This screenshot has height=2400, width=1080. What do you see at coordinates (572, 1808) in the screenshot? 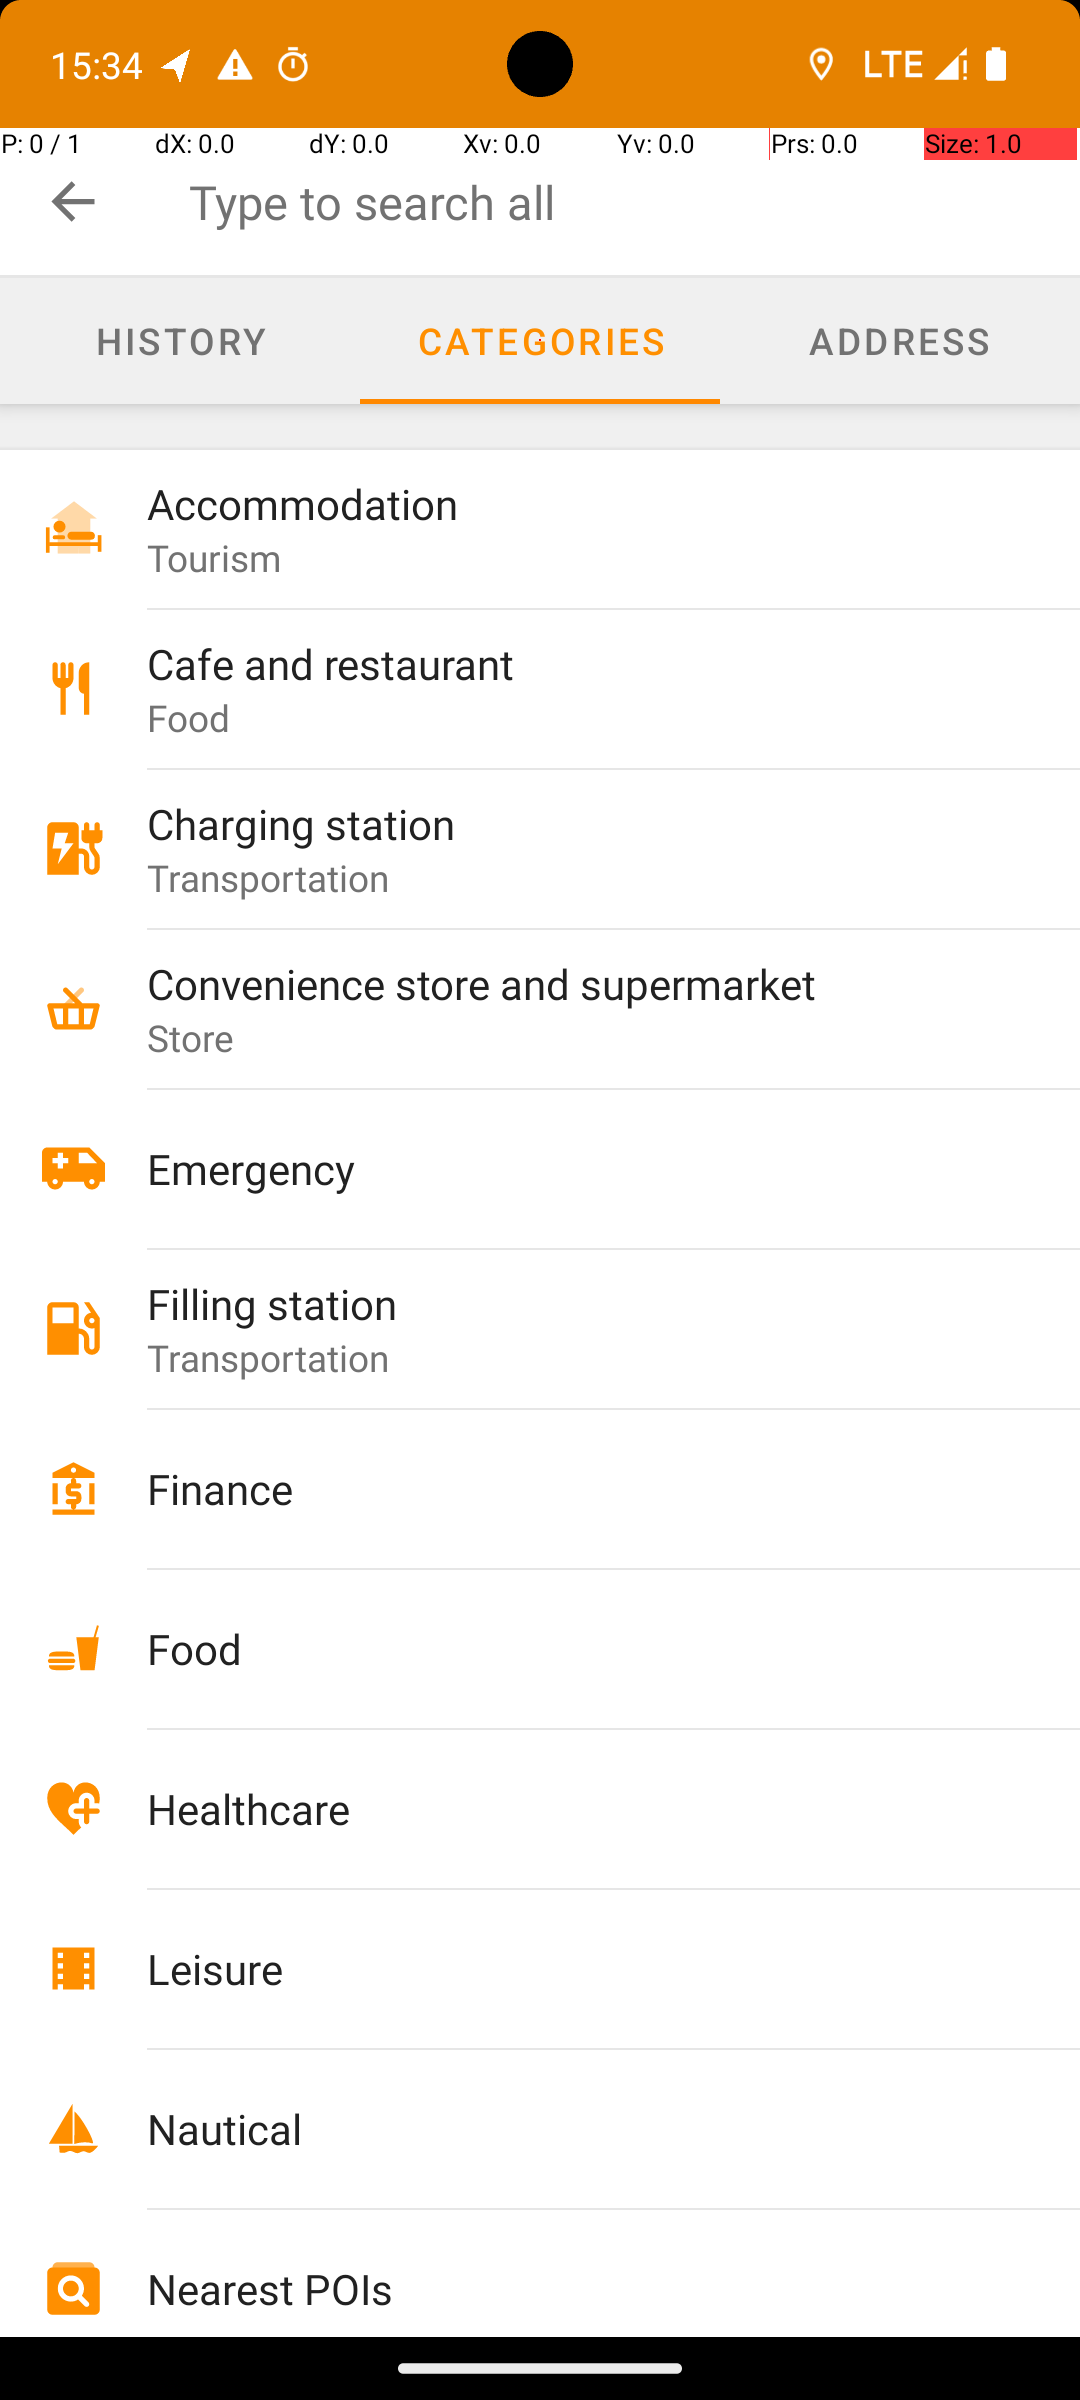
I see `Healthcare` at bounding box center [572, 1808].